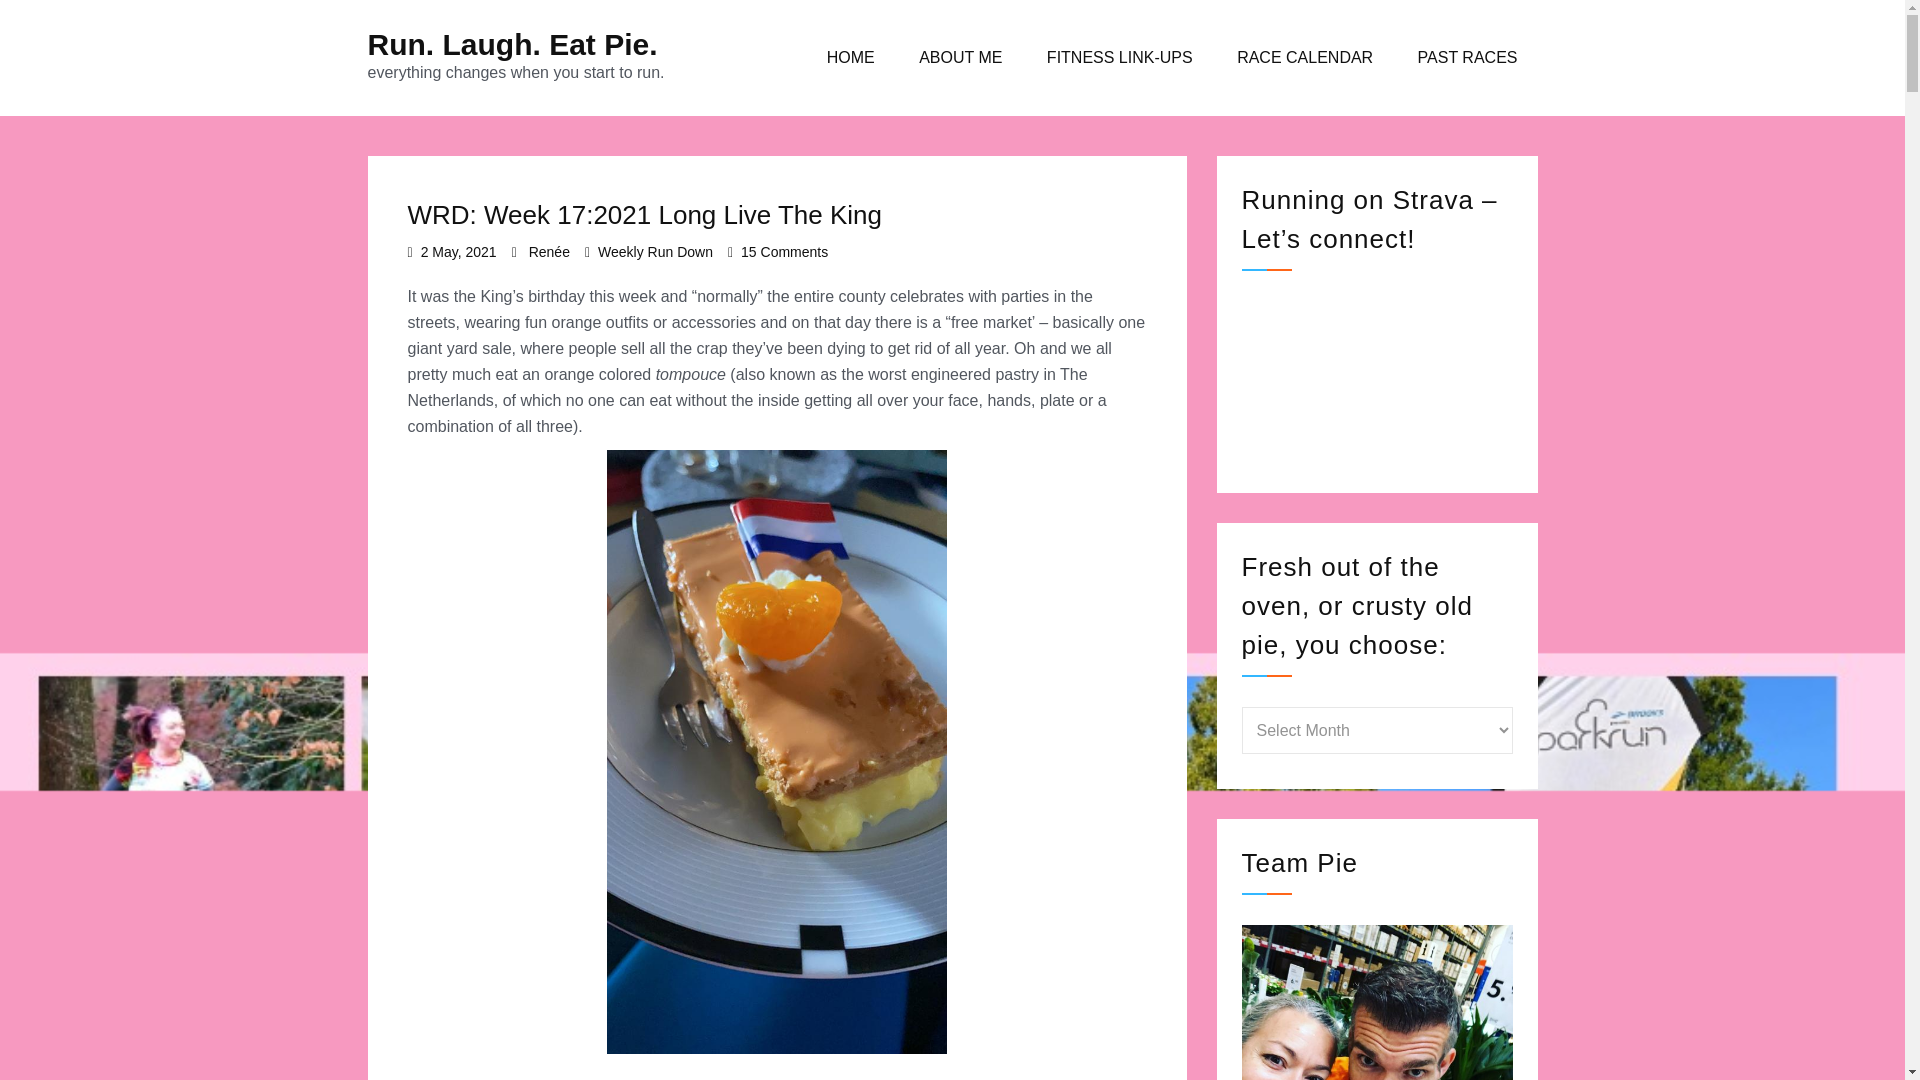 This screenshot has height=1080, width=1920. I want to click on ABOUT ME, so click(784, 252).